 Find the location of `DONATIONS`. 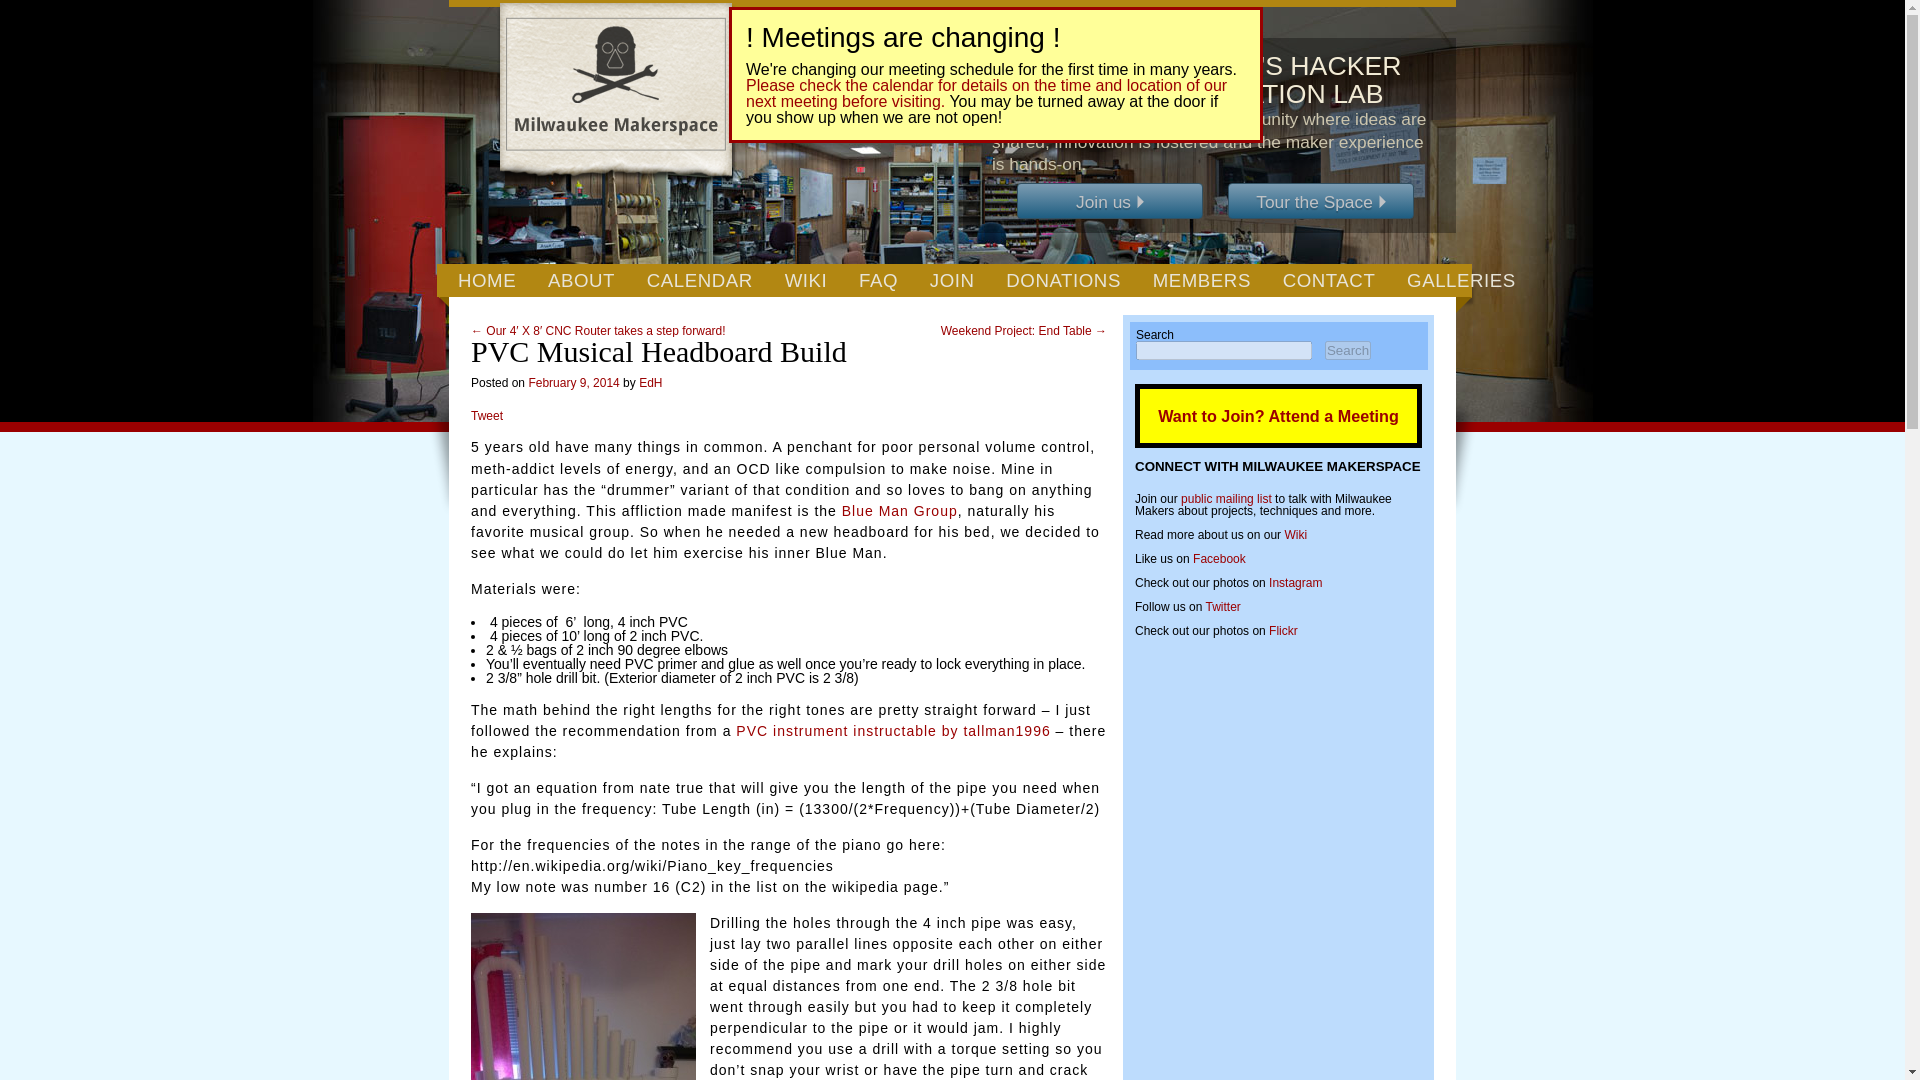

DONATIONS is located at coordinates (1063, 281).